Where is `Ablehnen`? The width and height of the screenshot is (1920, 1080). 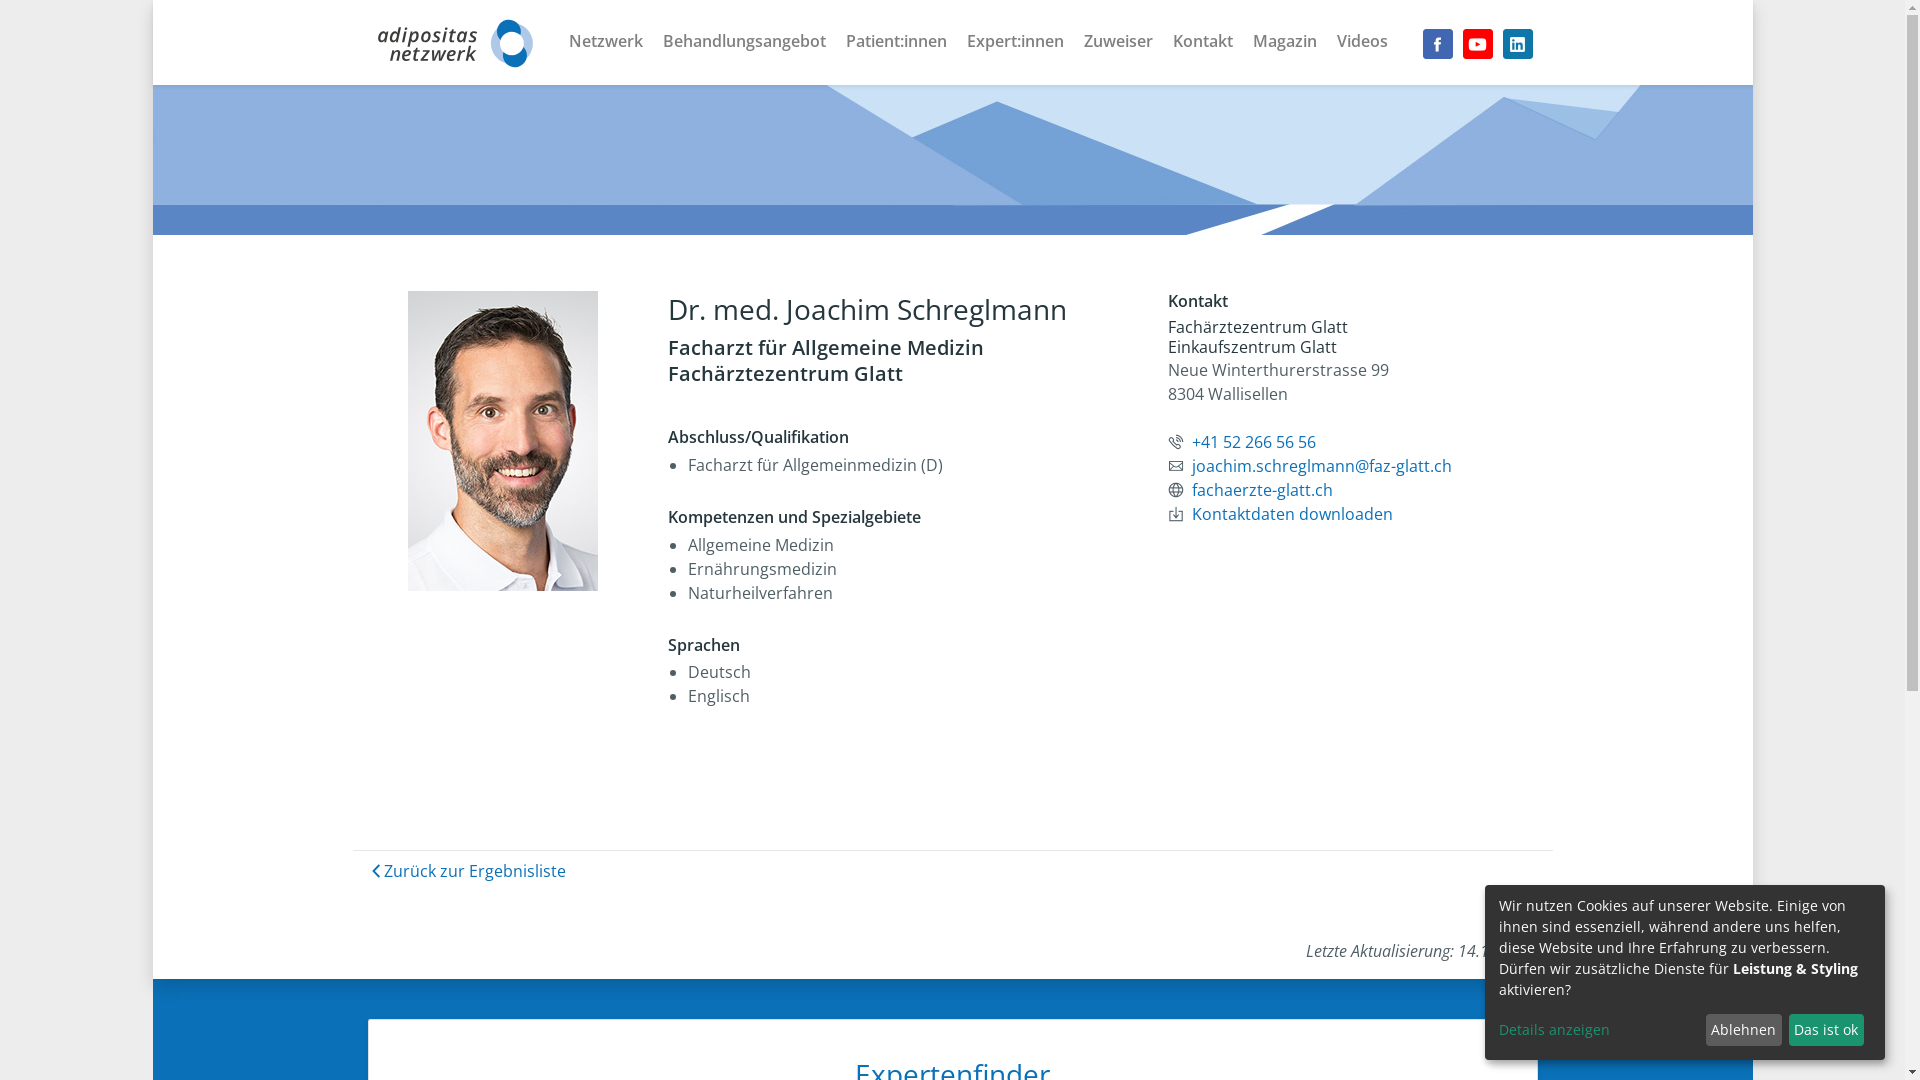
Ablehnen is located at coordinates (1744, 1030).